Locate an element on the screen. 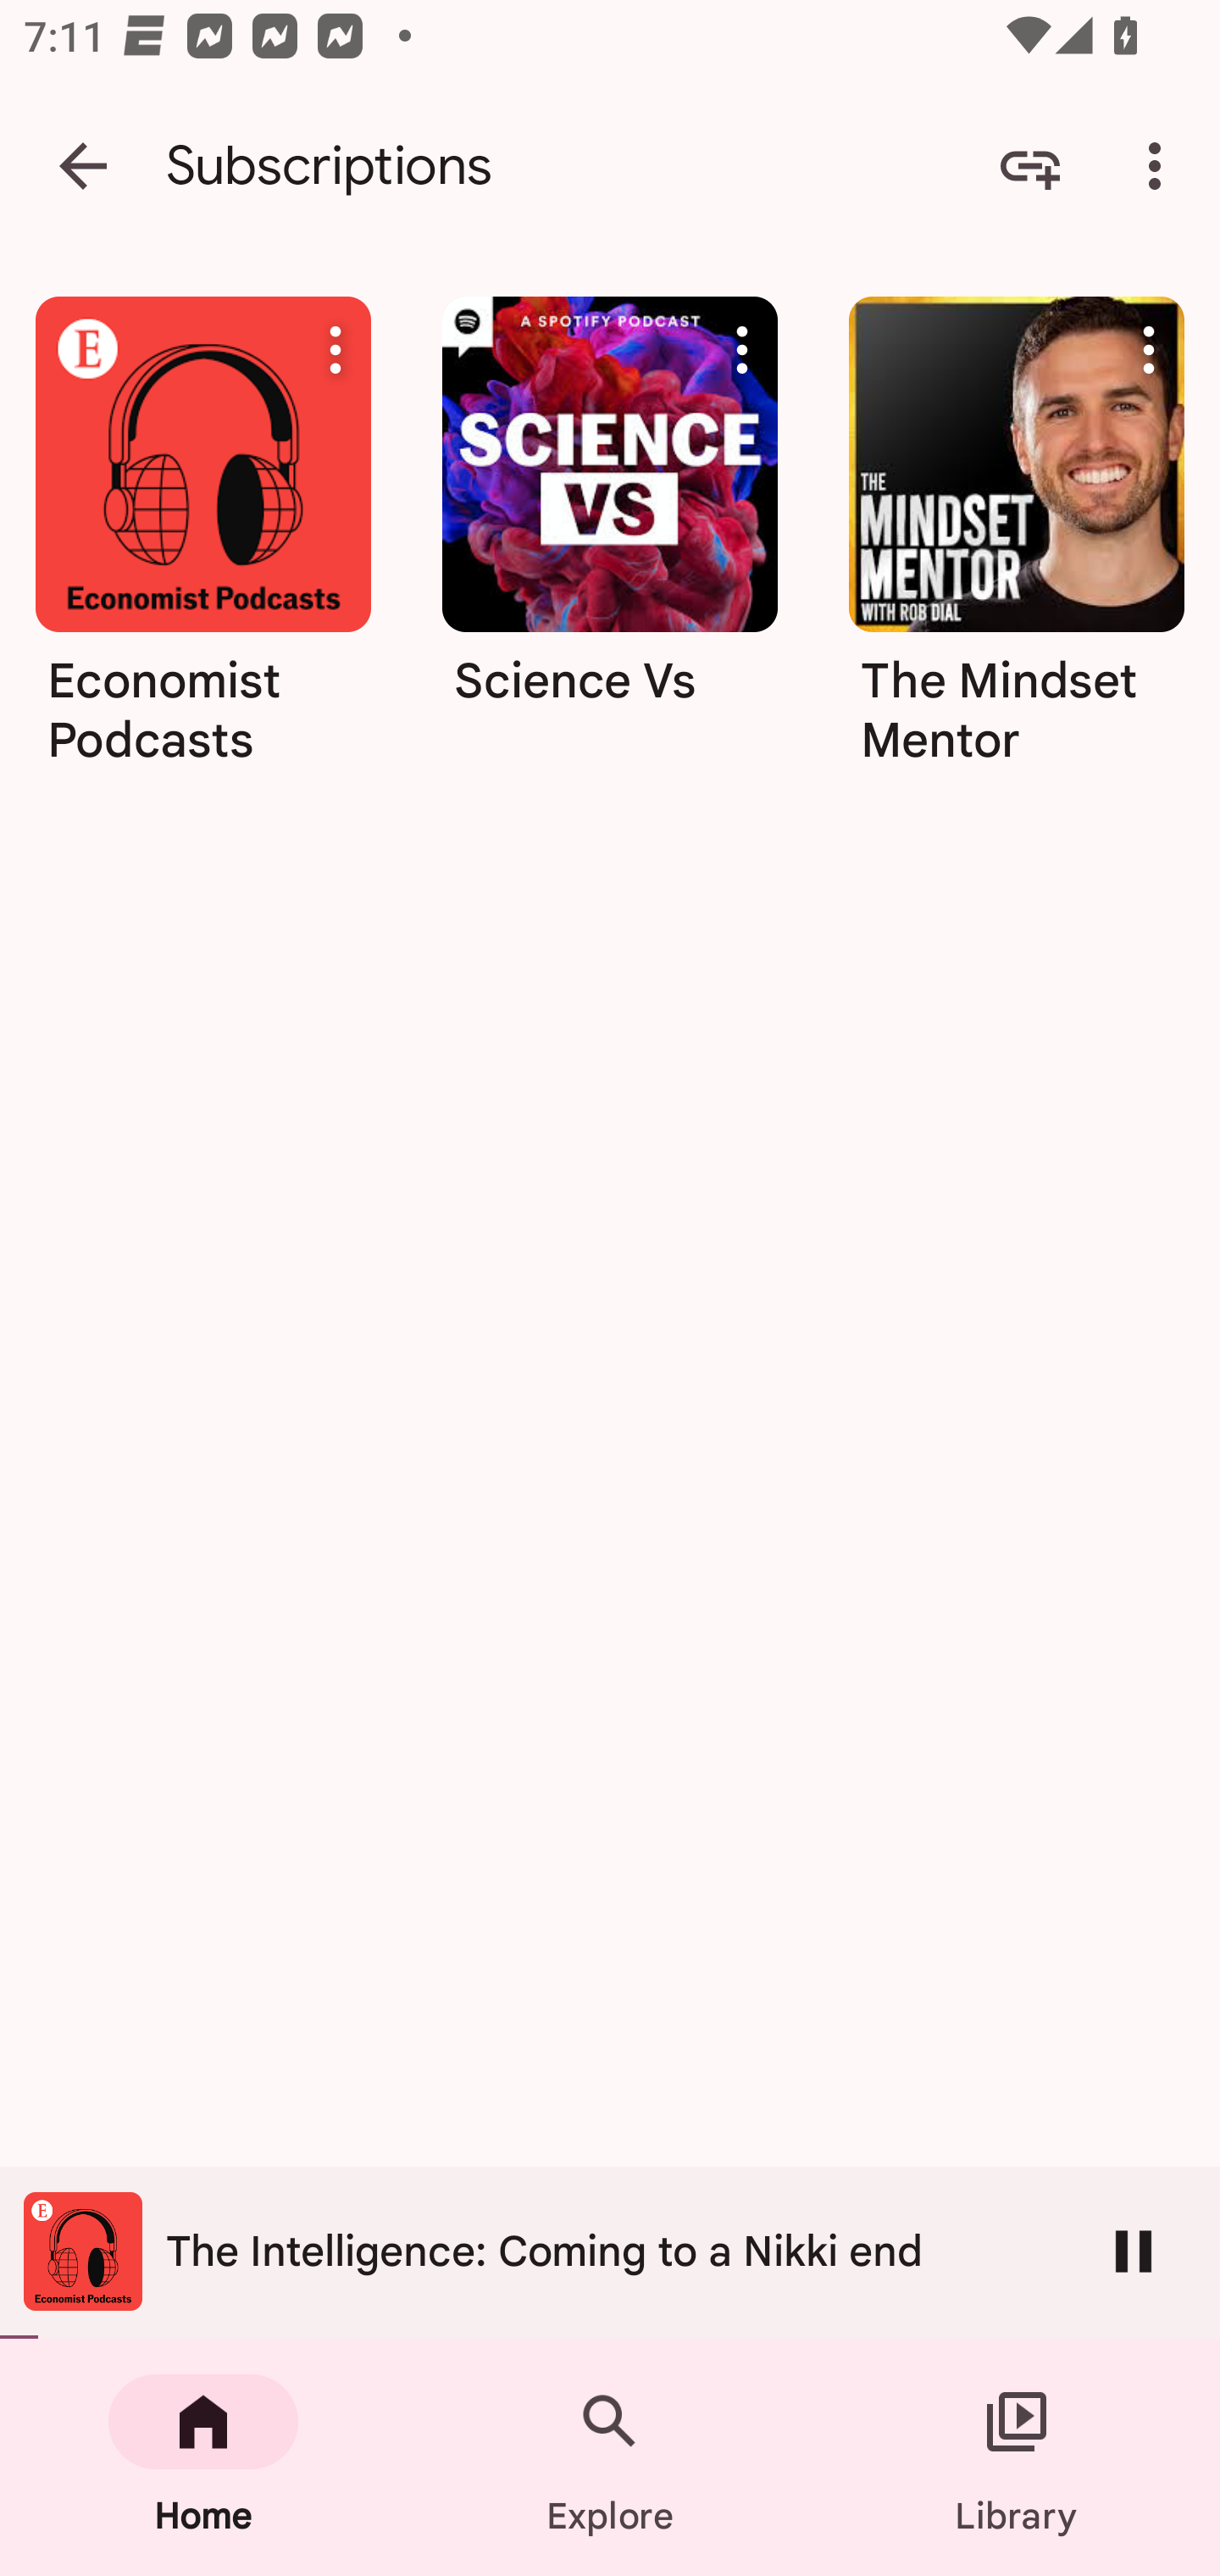  Pause is located at coordinates (1134, 2251).